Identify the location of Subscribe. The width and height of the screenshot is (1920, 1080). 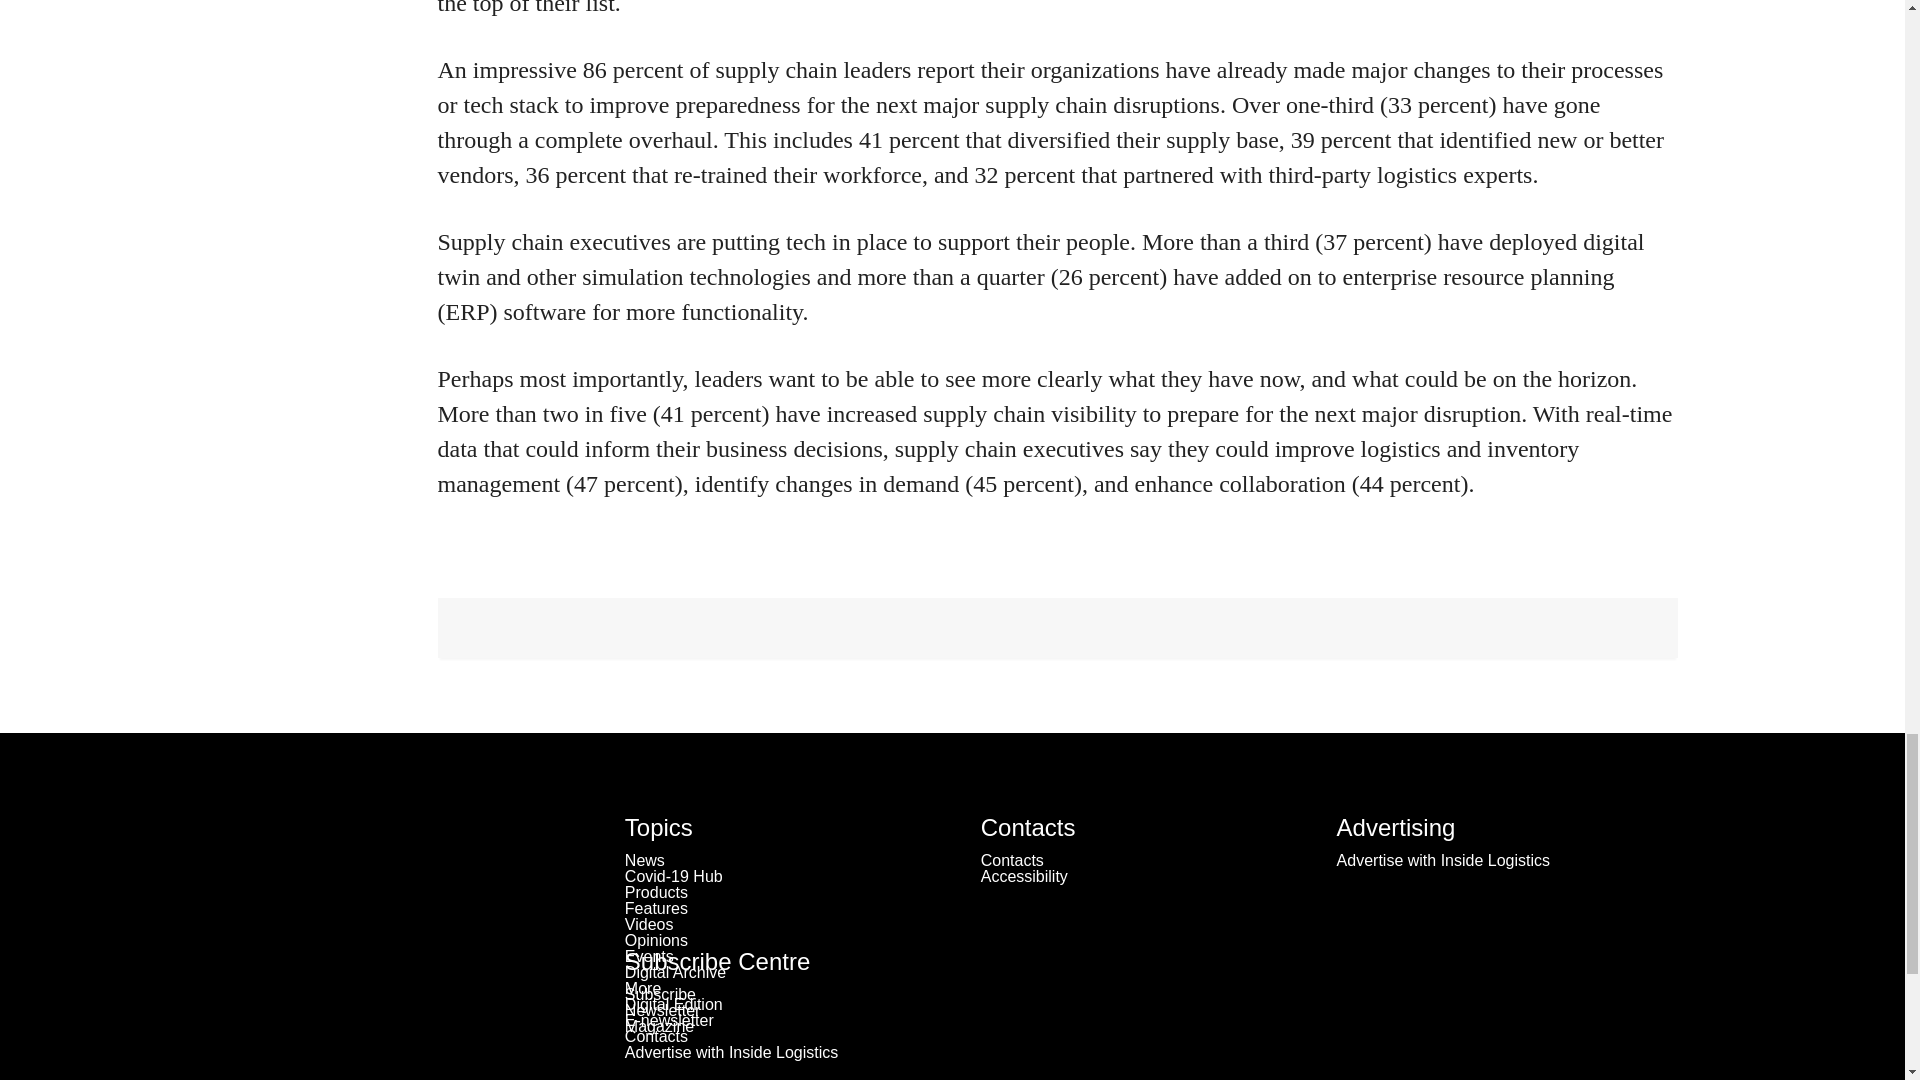
(660, 994).